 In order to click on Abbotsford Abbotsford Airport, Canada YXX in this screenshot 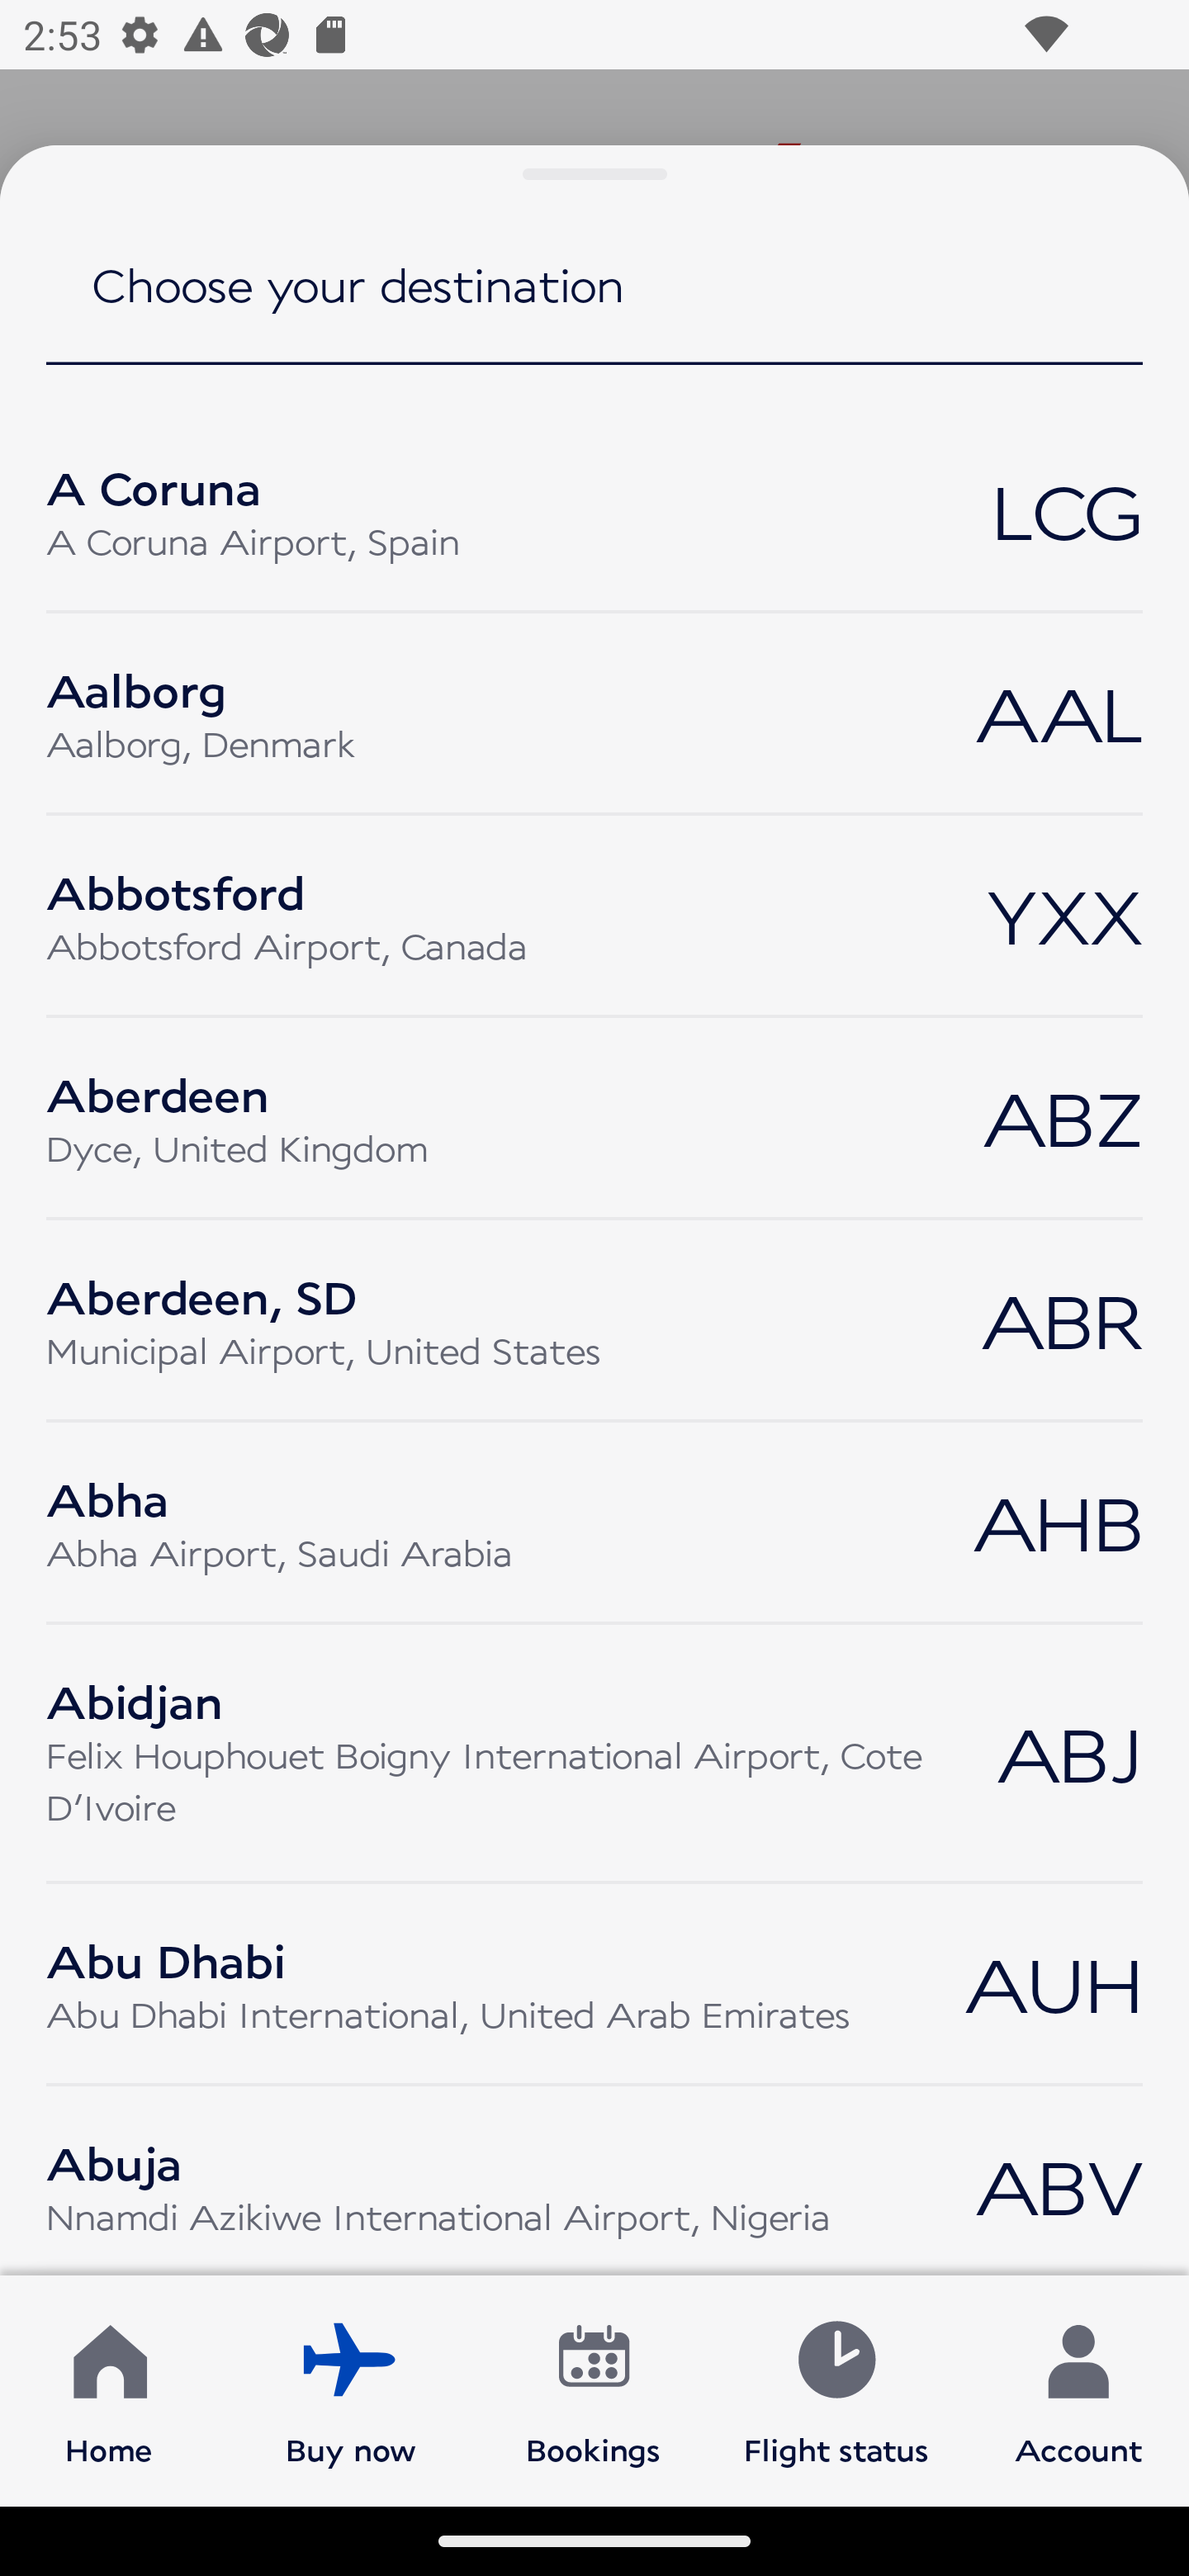, I will do `click(594, 915)`.